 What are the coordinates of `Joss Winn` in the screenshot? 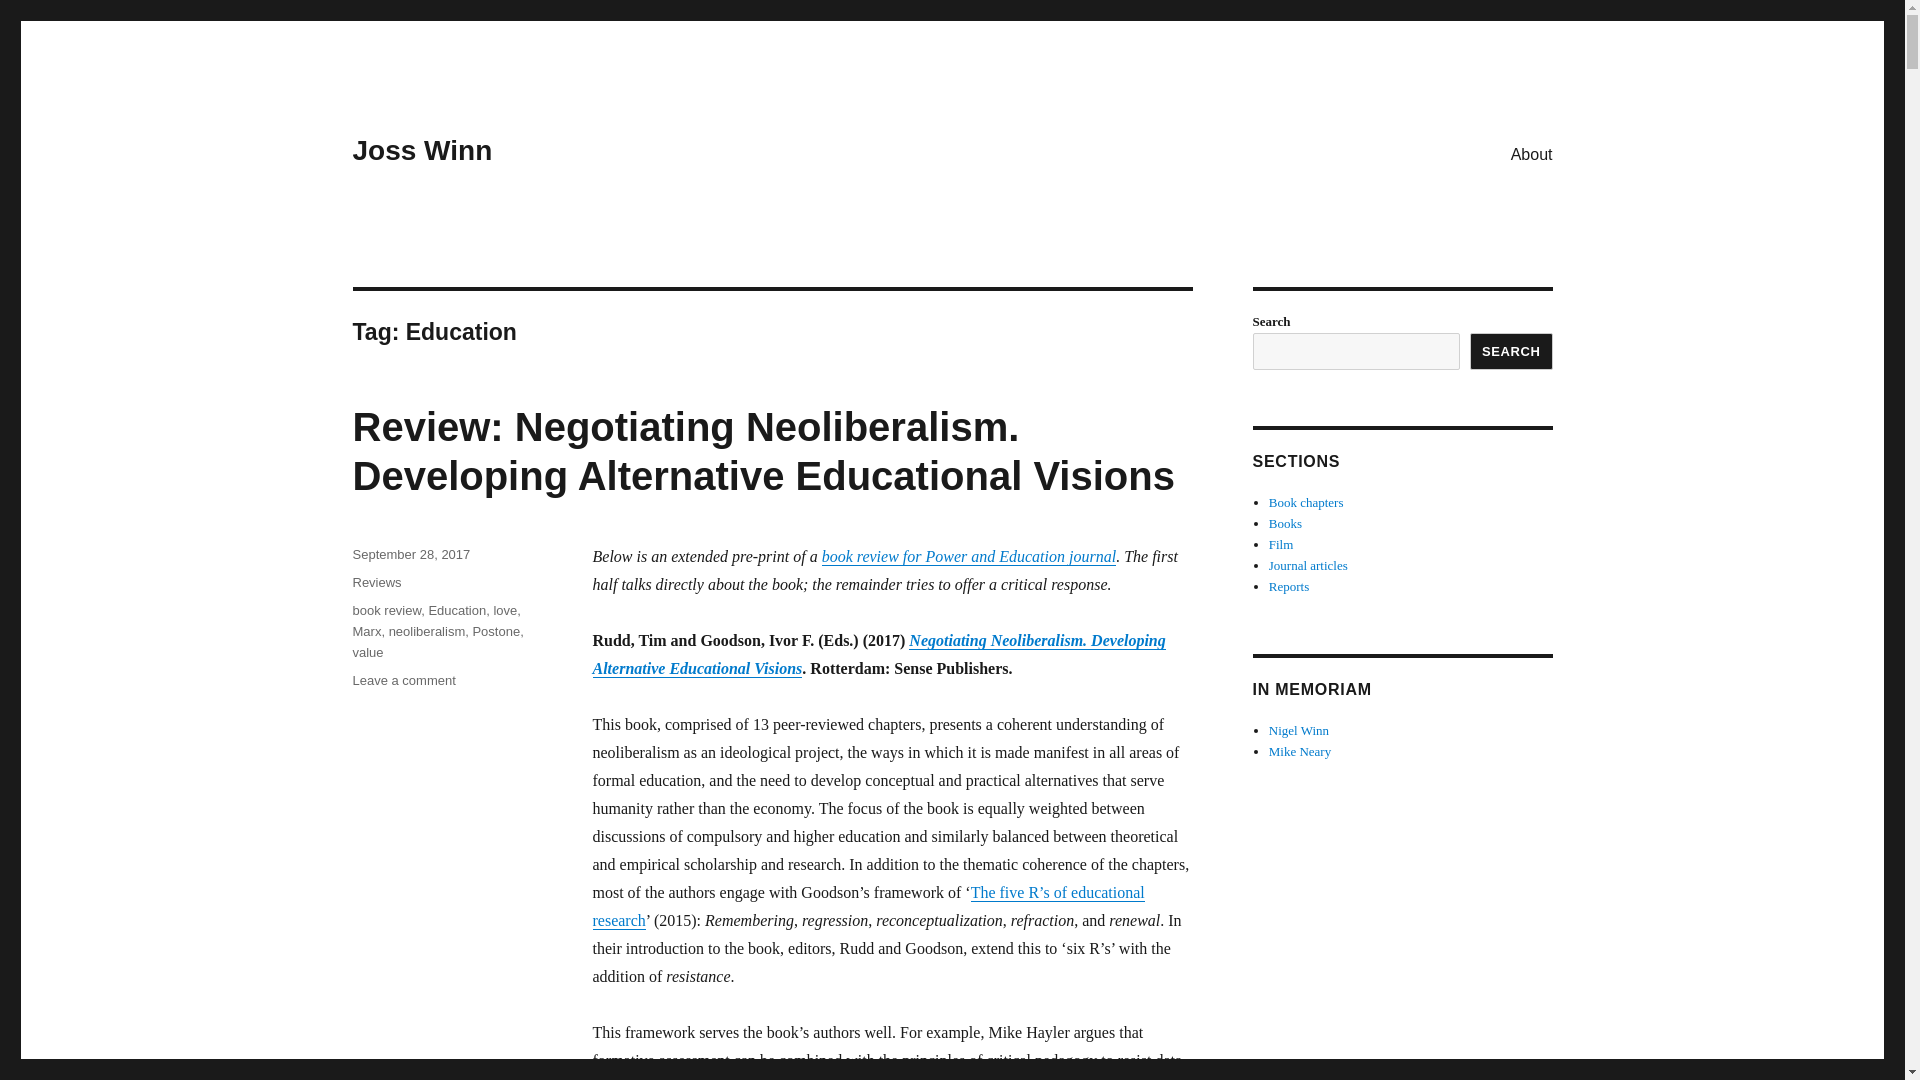 It's located at (421, 150).